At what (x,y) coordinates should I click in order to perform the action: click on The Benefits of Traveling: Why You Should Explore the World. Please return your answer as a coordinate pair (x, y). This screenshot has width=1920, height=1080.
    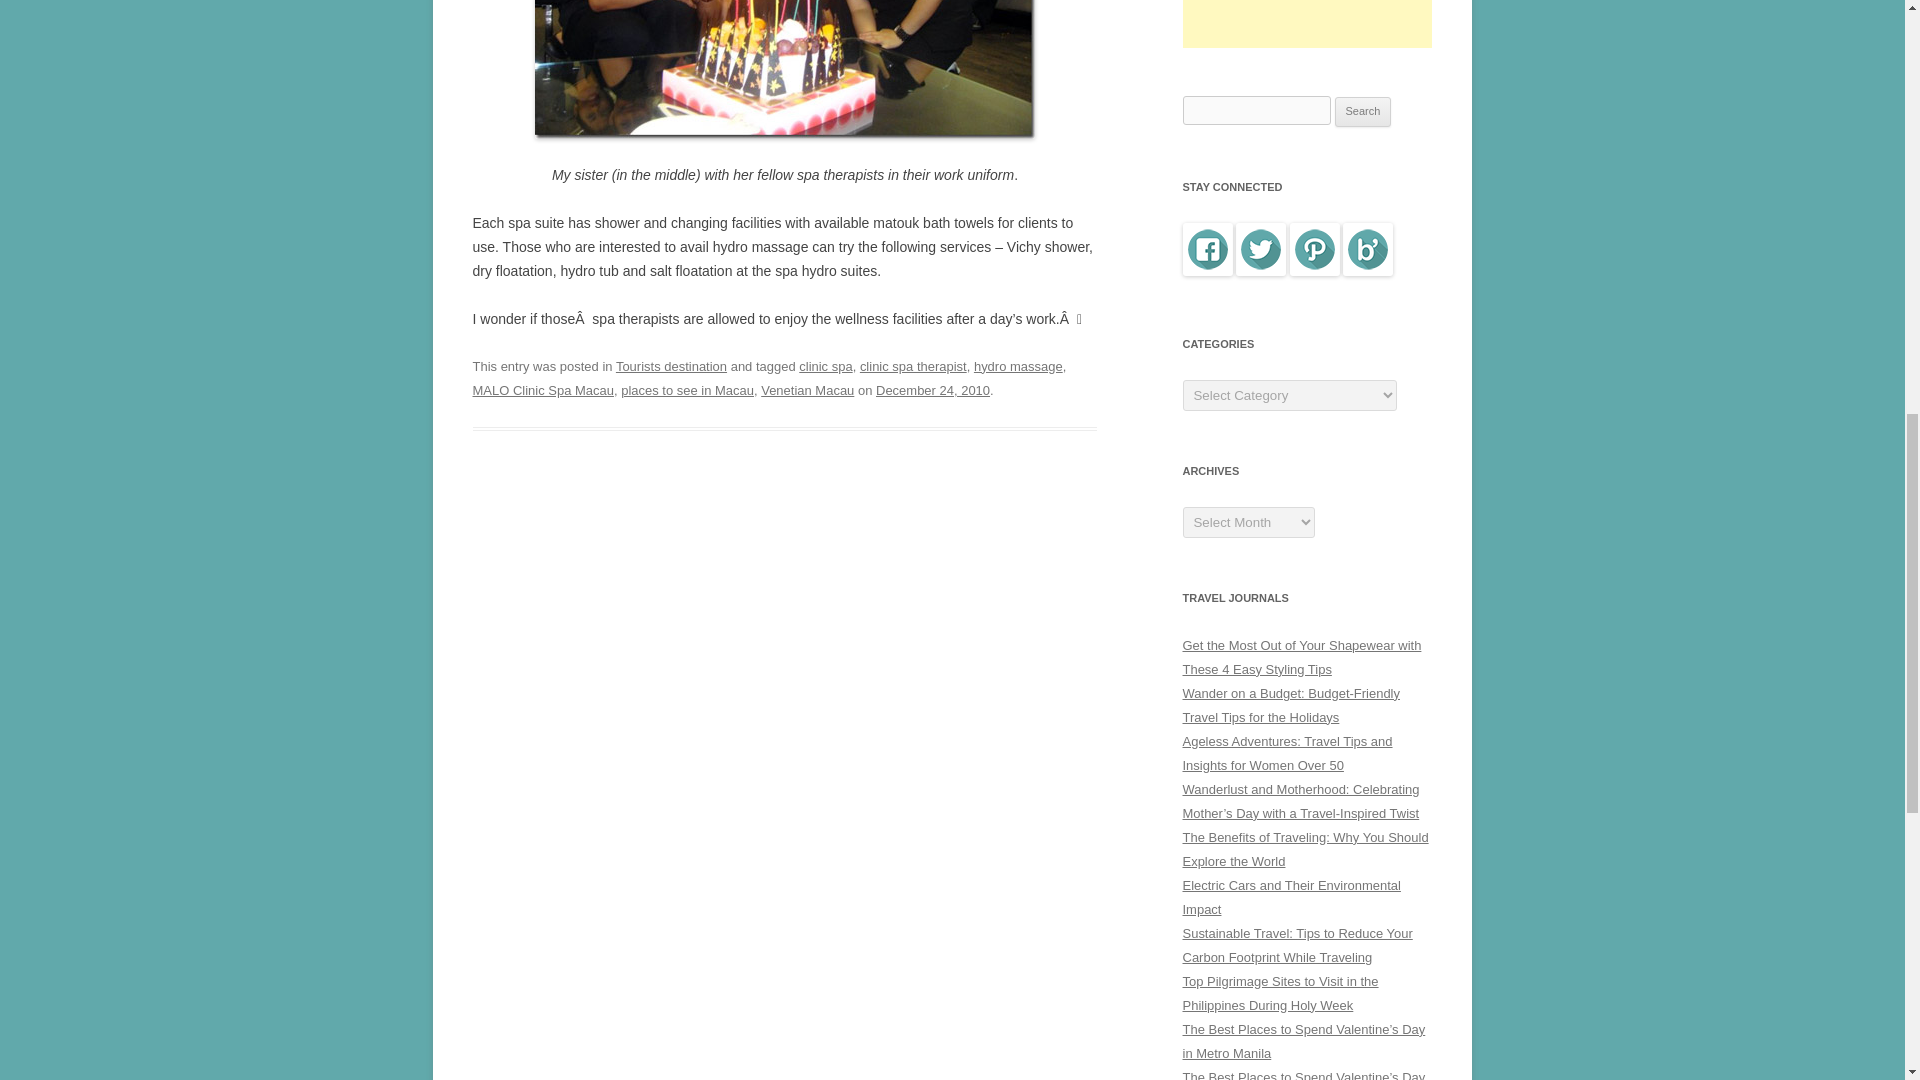
    Looking at the image, I should click on (1305, 850).